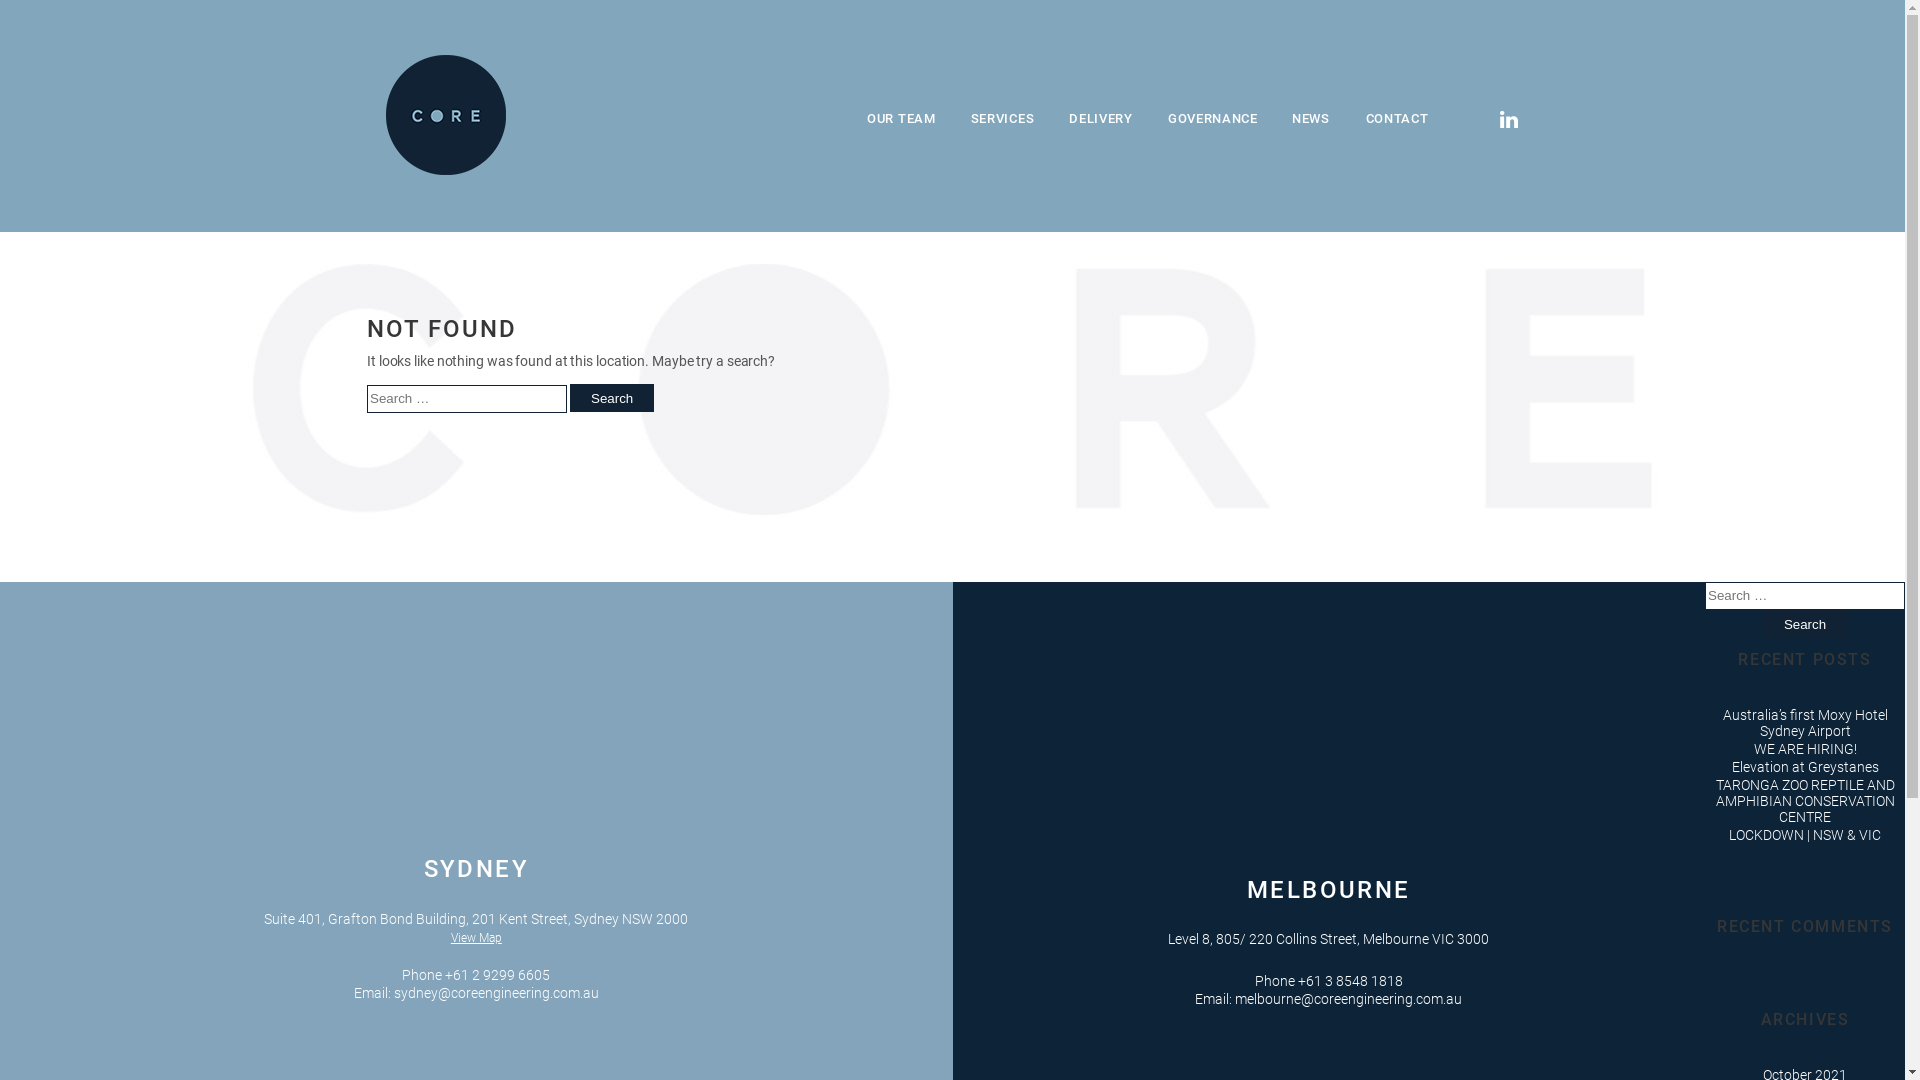 The width and height of the screenshot is (1920, 1080). Describe the element at coordinates (1398, 120) in the screenshot. I see `CONTACT` at that location.